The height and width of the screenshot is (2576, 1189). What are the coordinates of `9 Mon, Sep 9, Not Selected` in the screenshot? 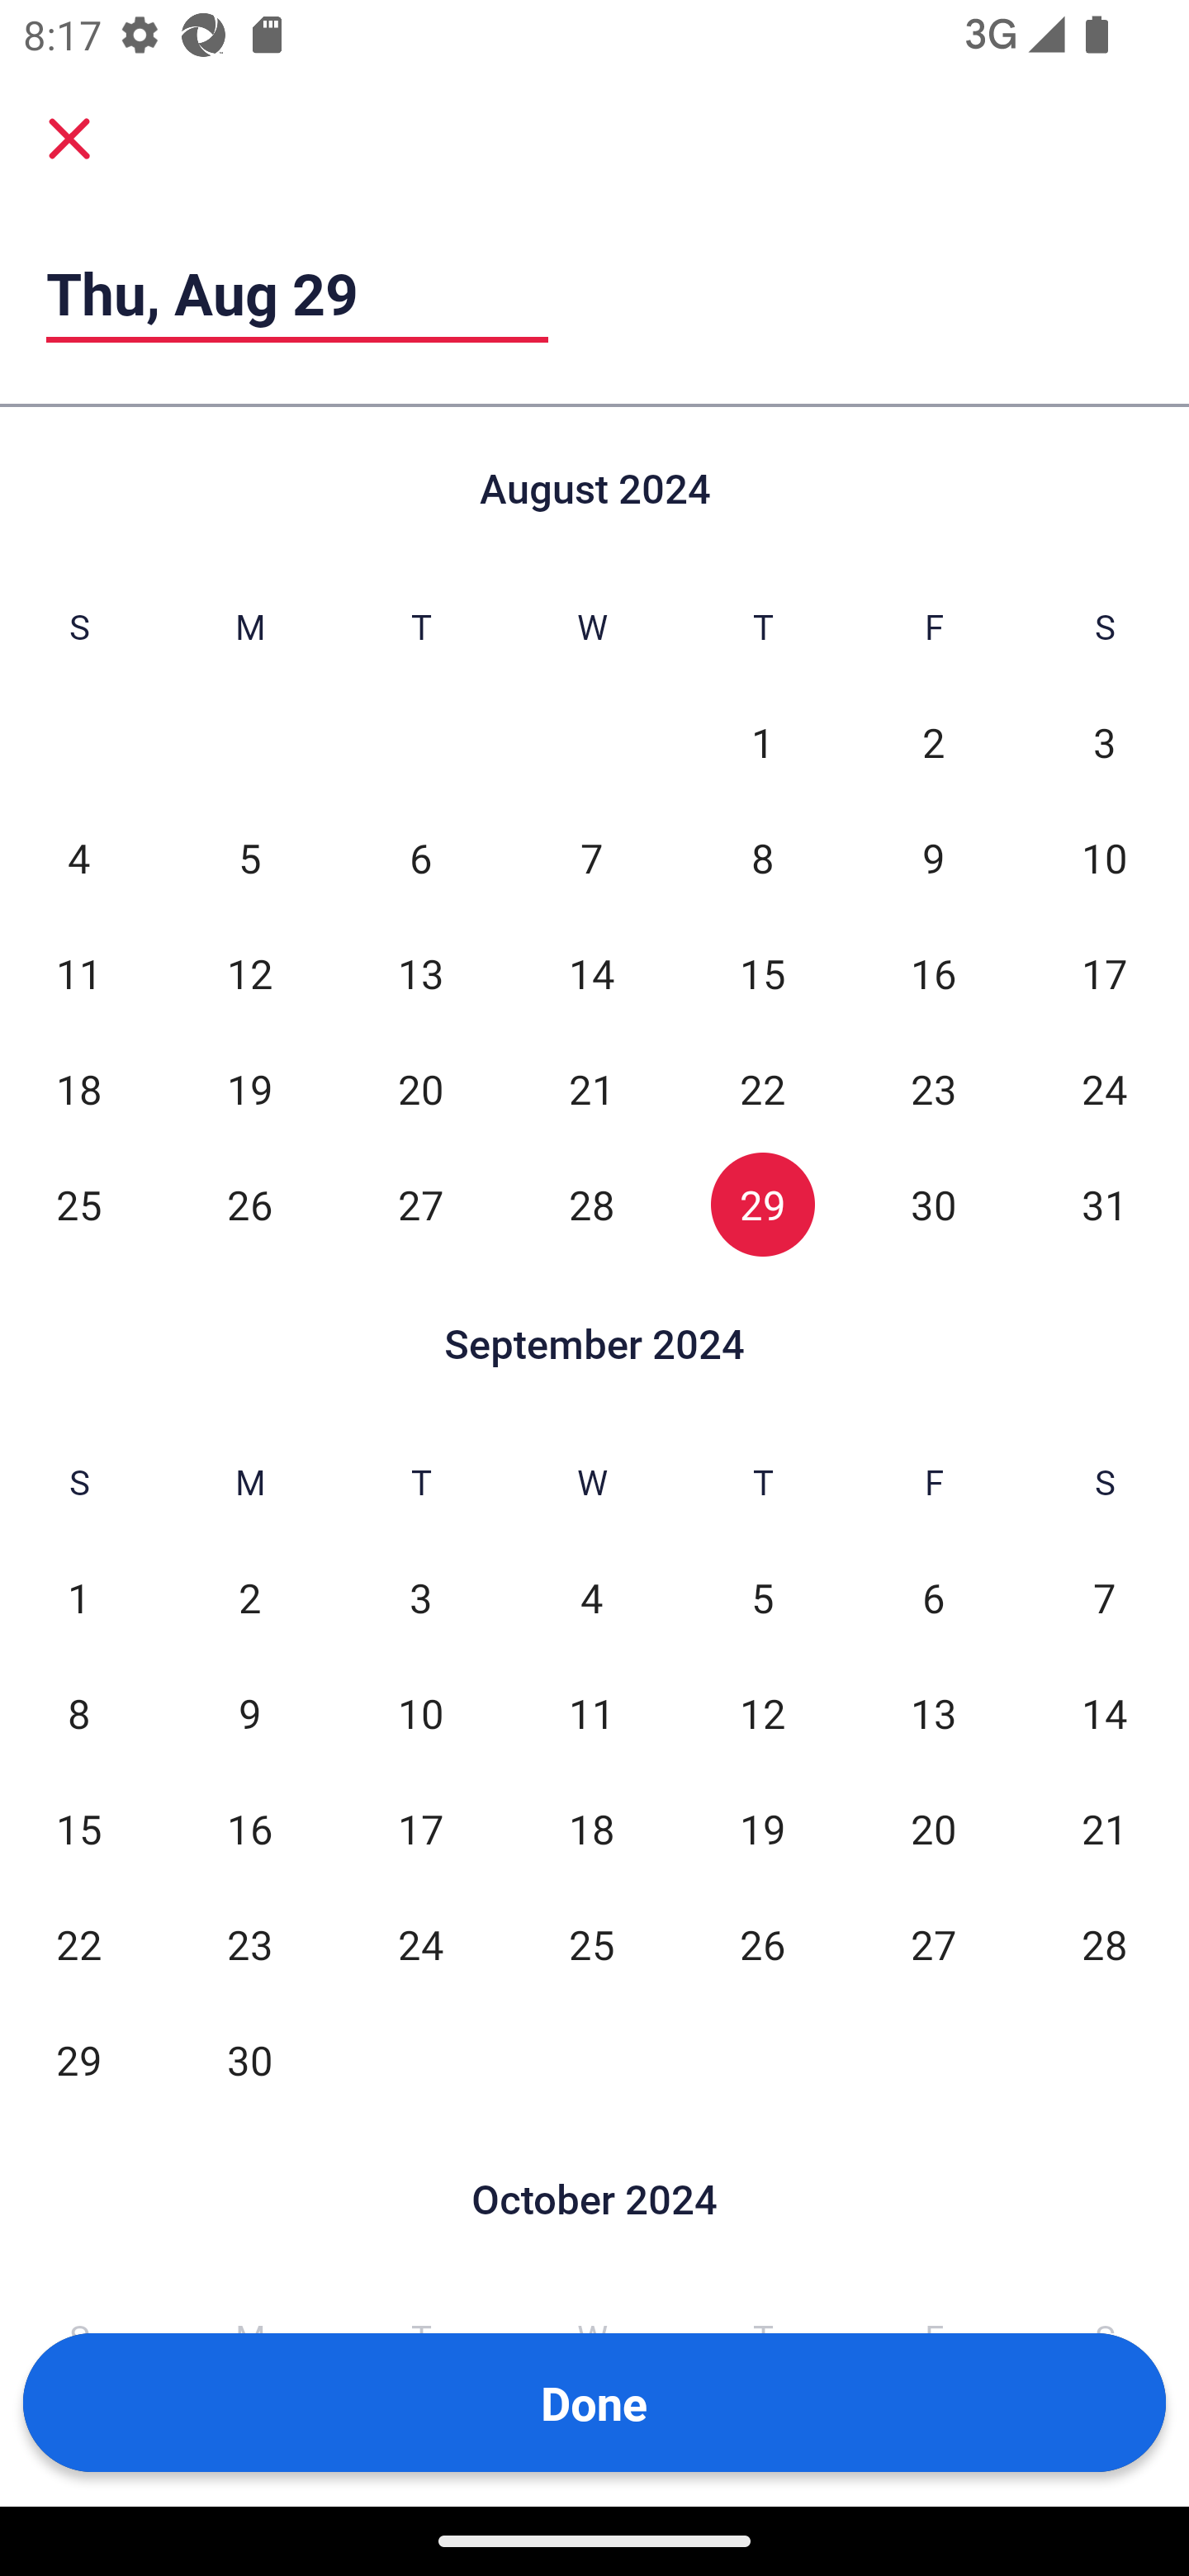 It's located at (249, 1714).